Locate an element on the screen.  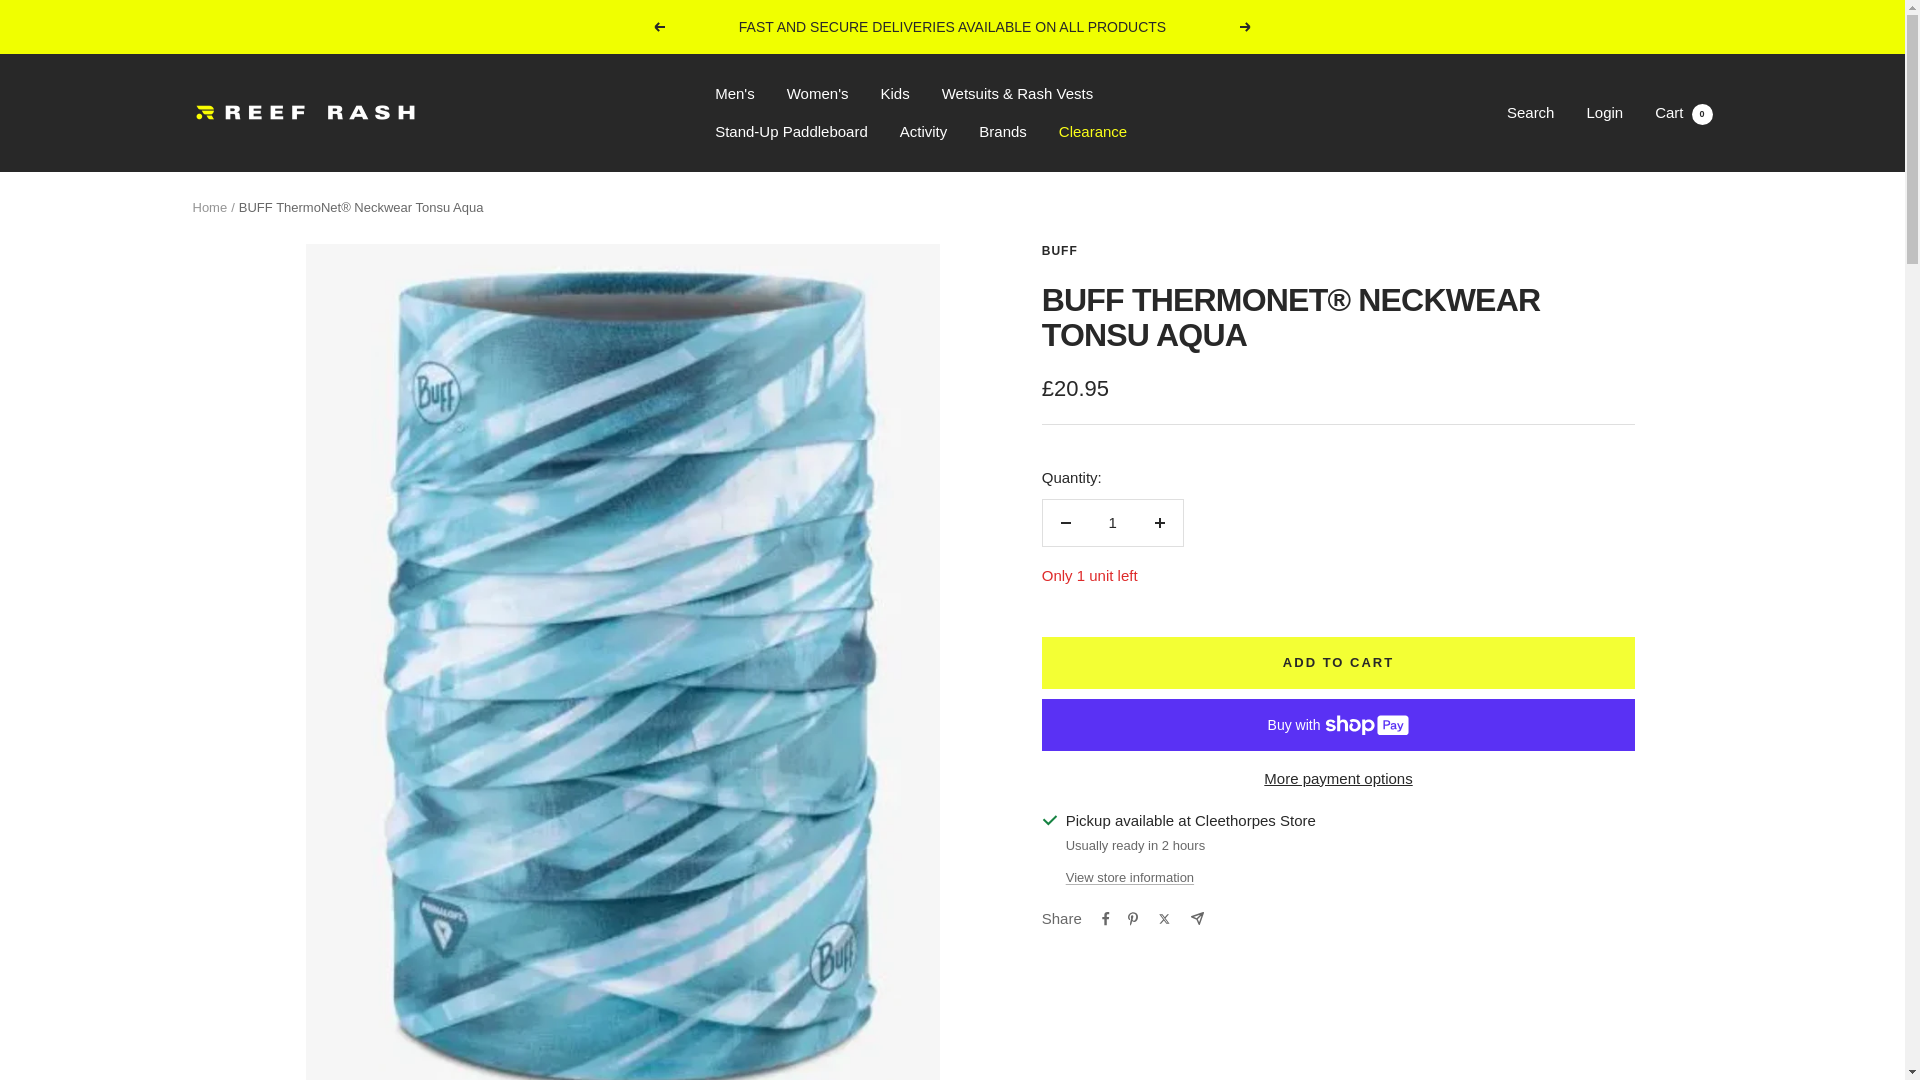
Men's is located at coordinates (734, 94).